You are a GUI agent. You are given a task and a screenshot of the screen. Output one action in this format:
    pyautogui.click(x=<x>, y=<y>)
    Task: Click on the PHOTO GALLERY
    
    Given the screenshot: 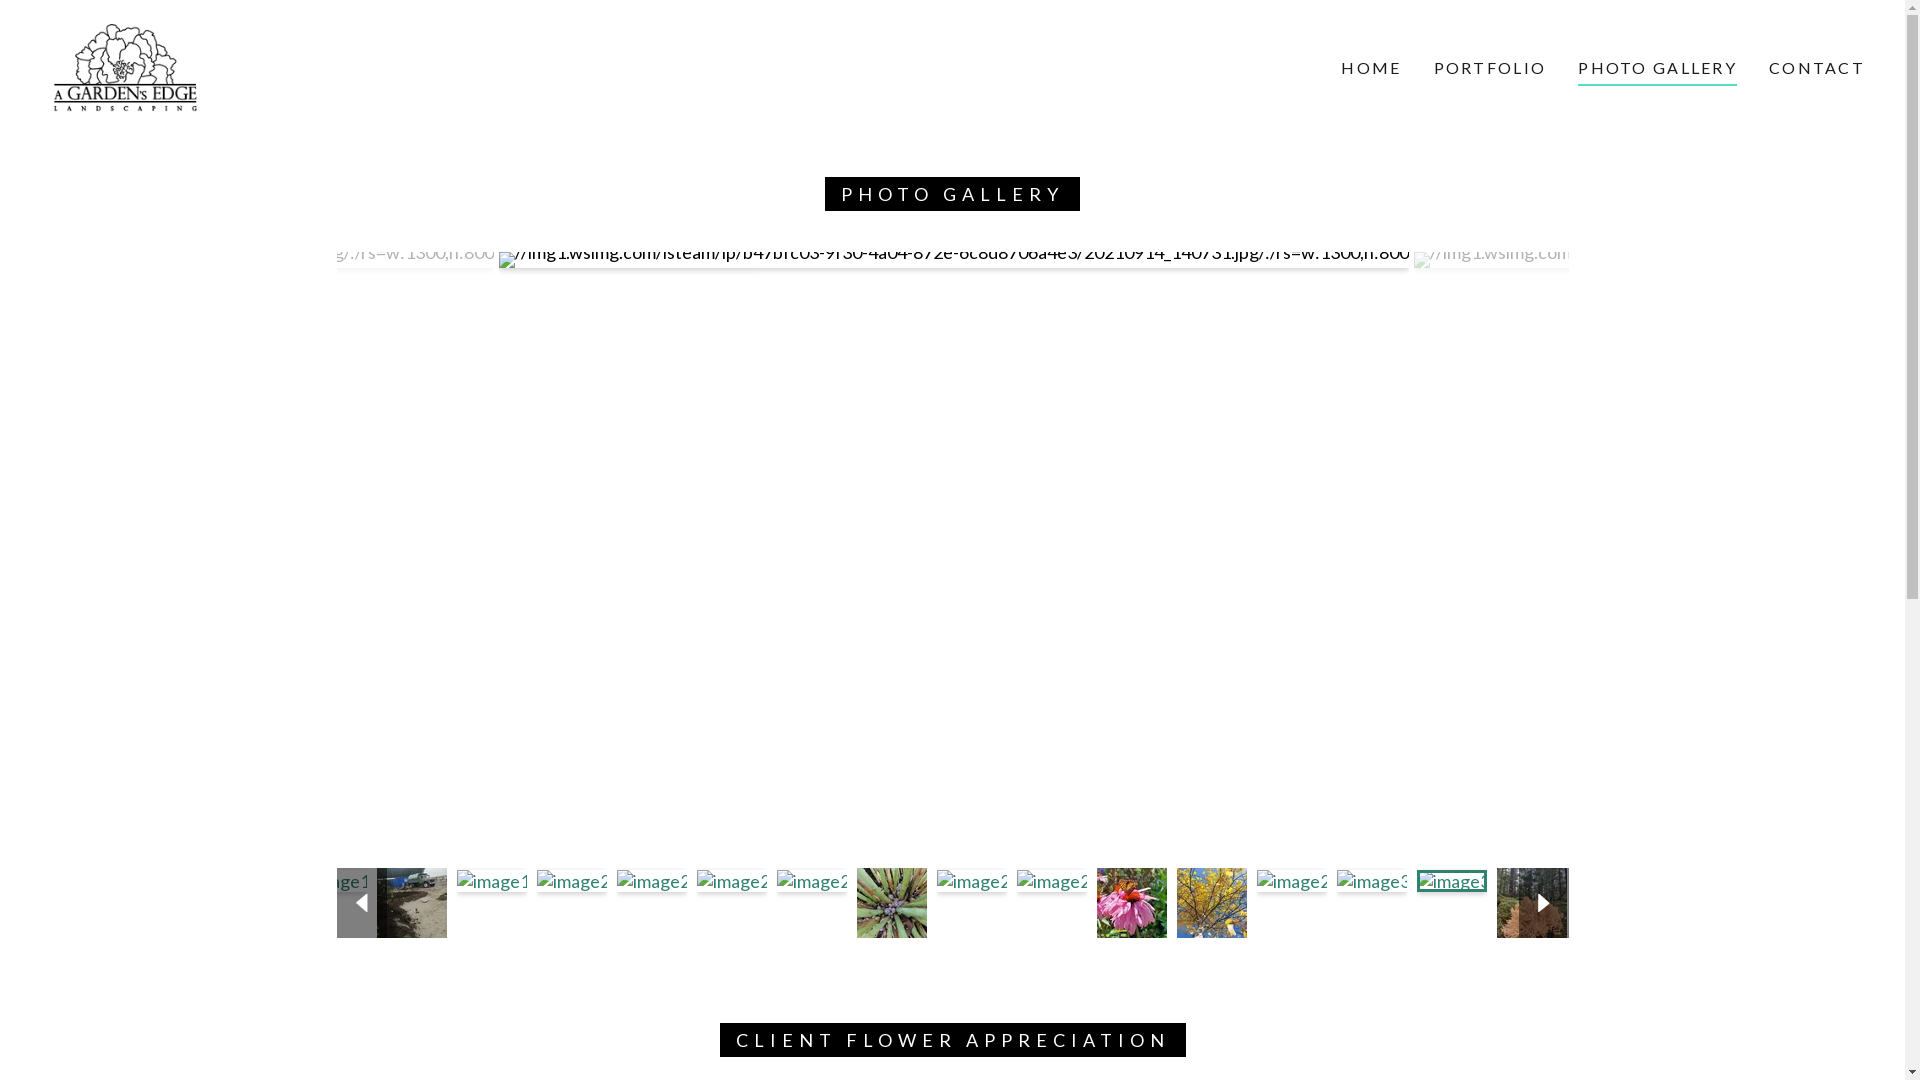 What is the action you would take?
    pyautogui.click(x=1658, y=71)
    